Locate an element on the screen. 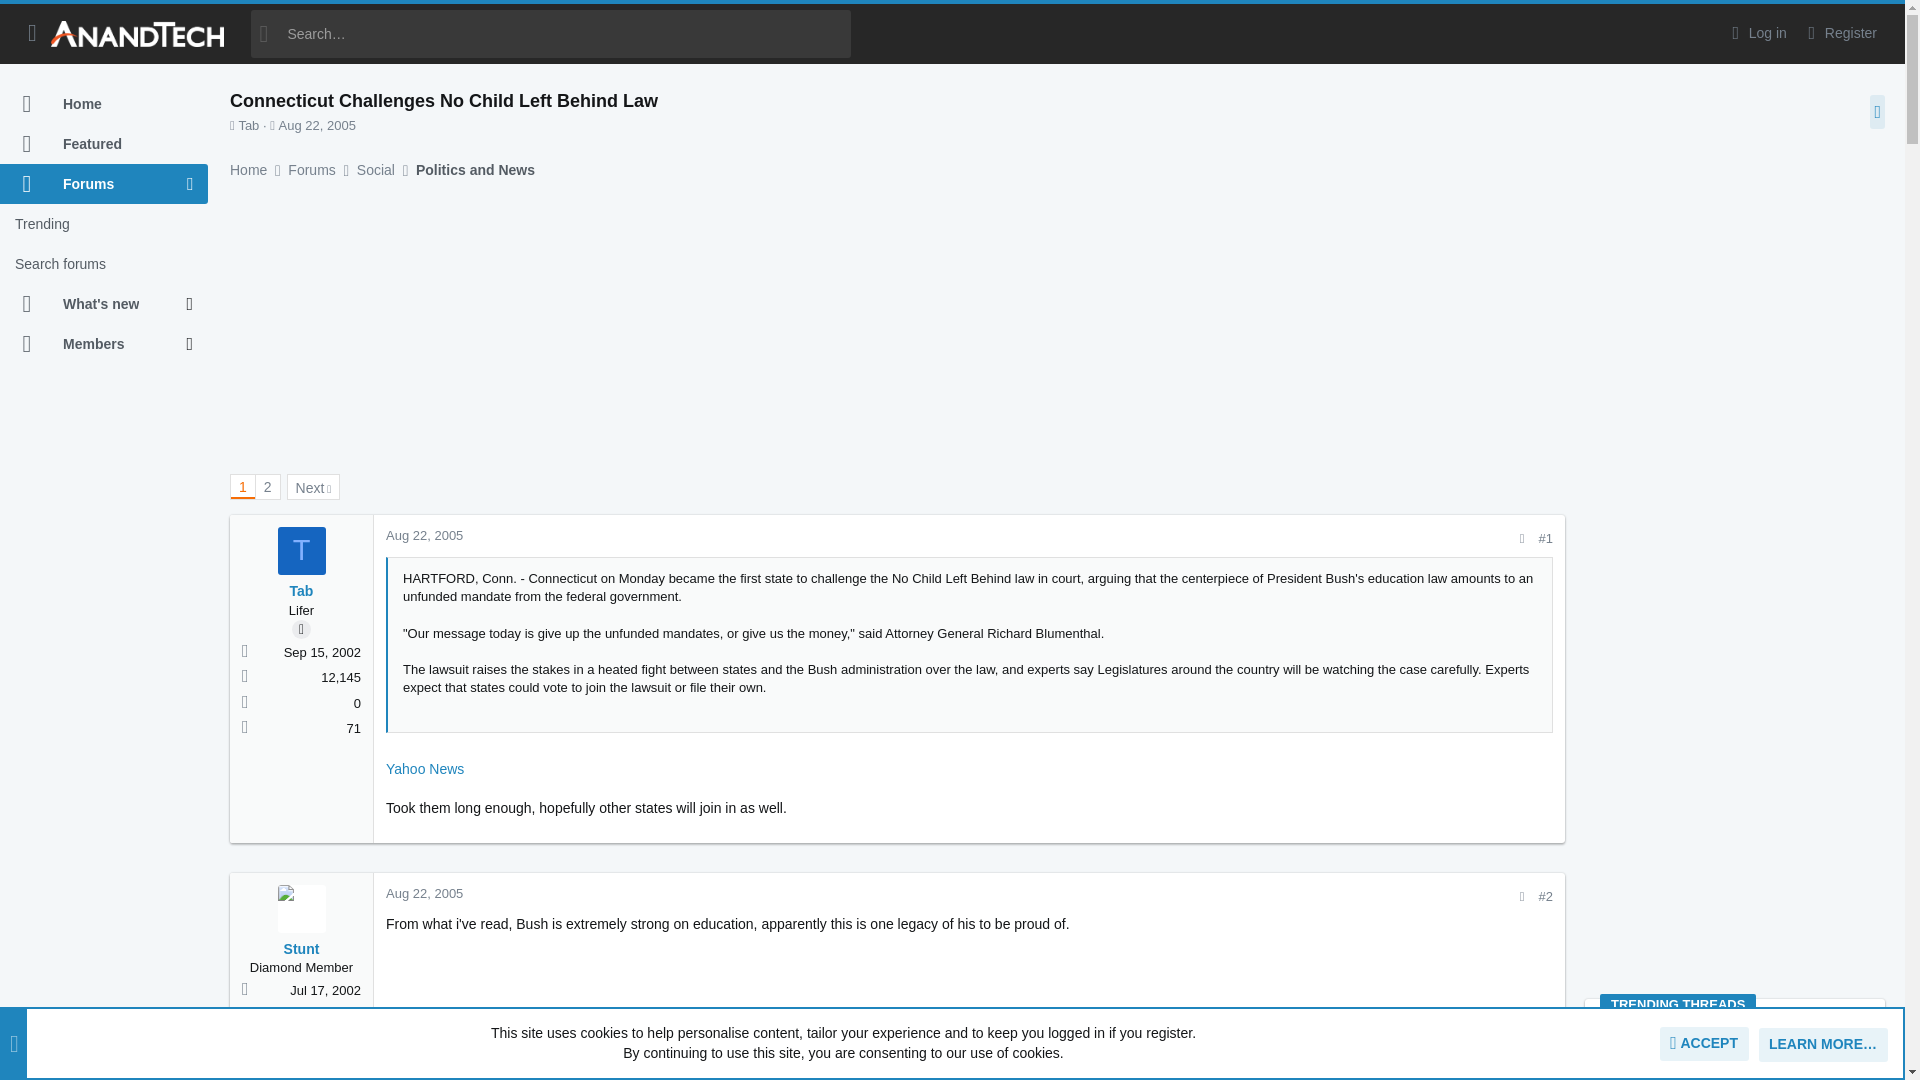  Original poster is located at coordinates (301, 629).